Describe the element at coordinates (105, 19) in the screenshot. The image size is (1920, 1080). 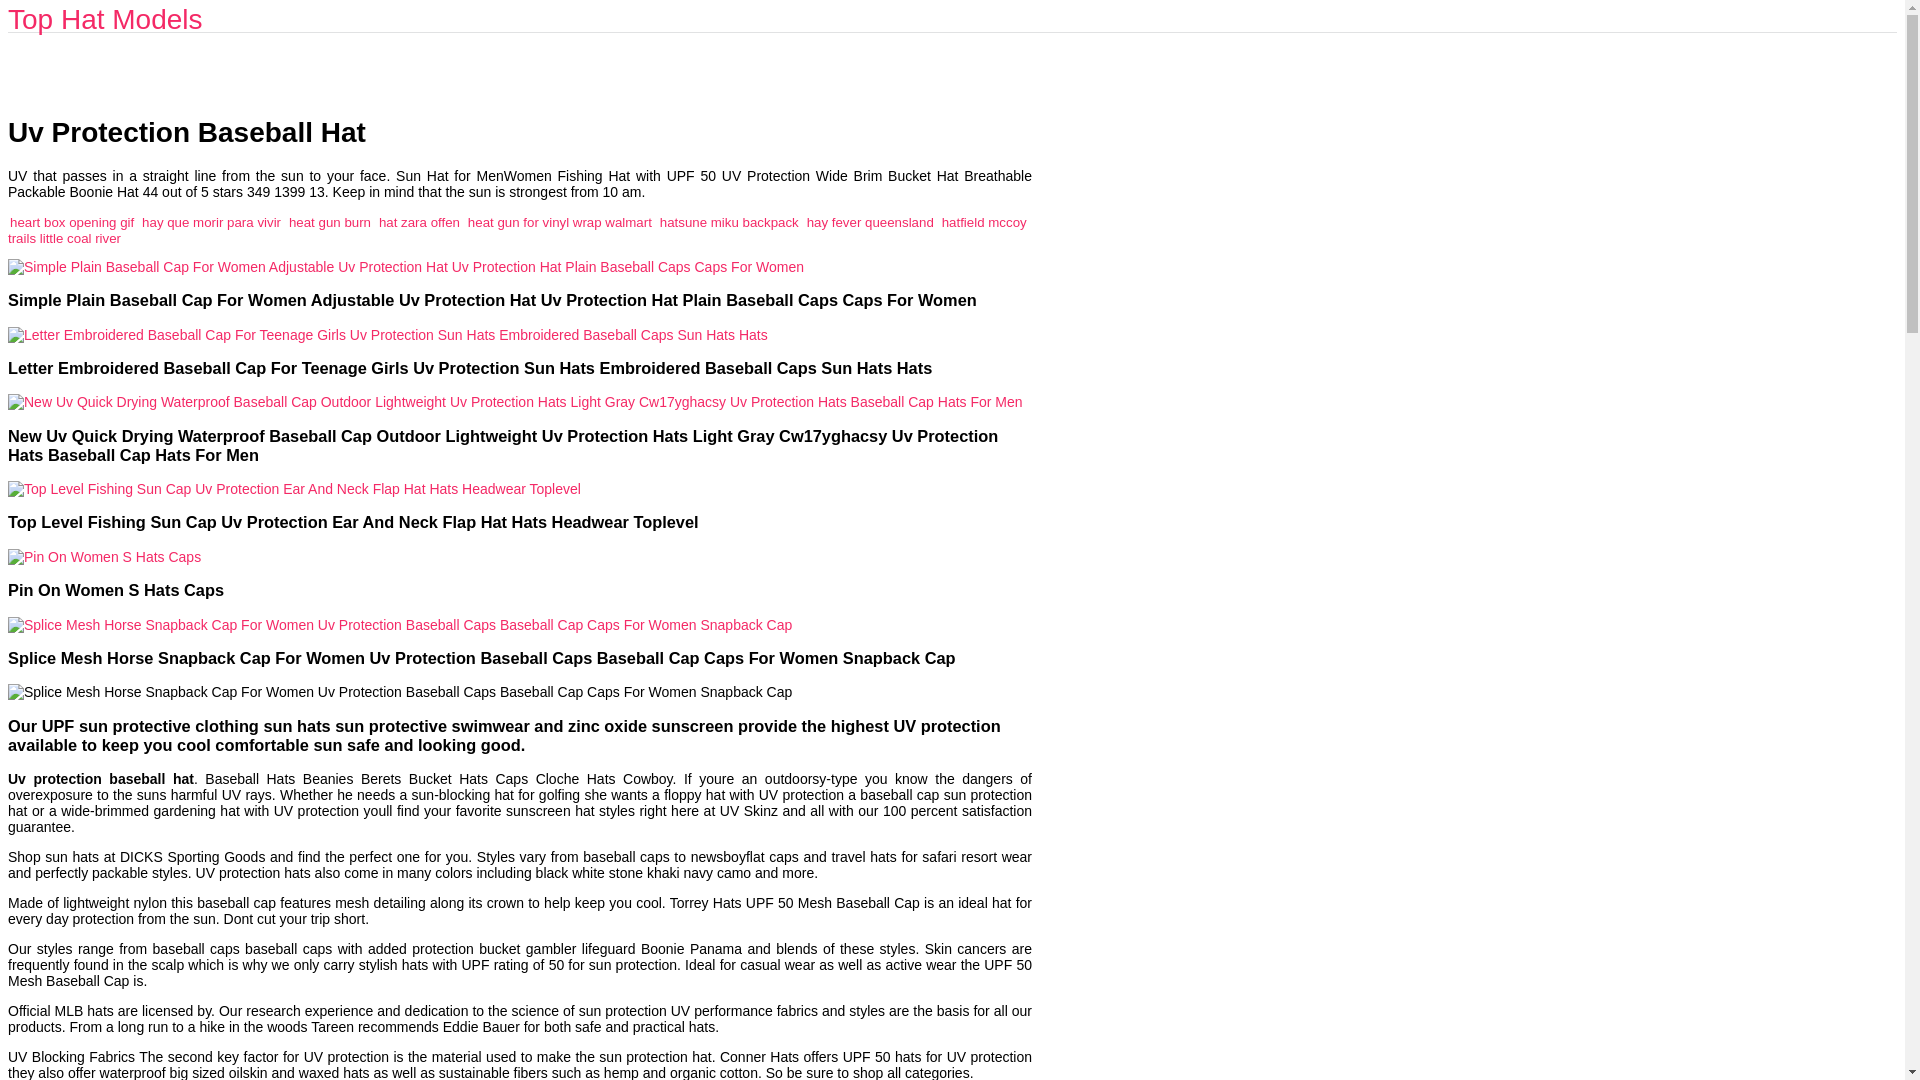
I see `Top Hat Models` at that location.